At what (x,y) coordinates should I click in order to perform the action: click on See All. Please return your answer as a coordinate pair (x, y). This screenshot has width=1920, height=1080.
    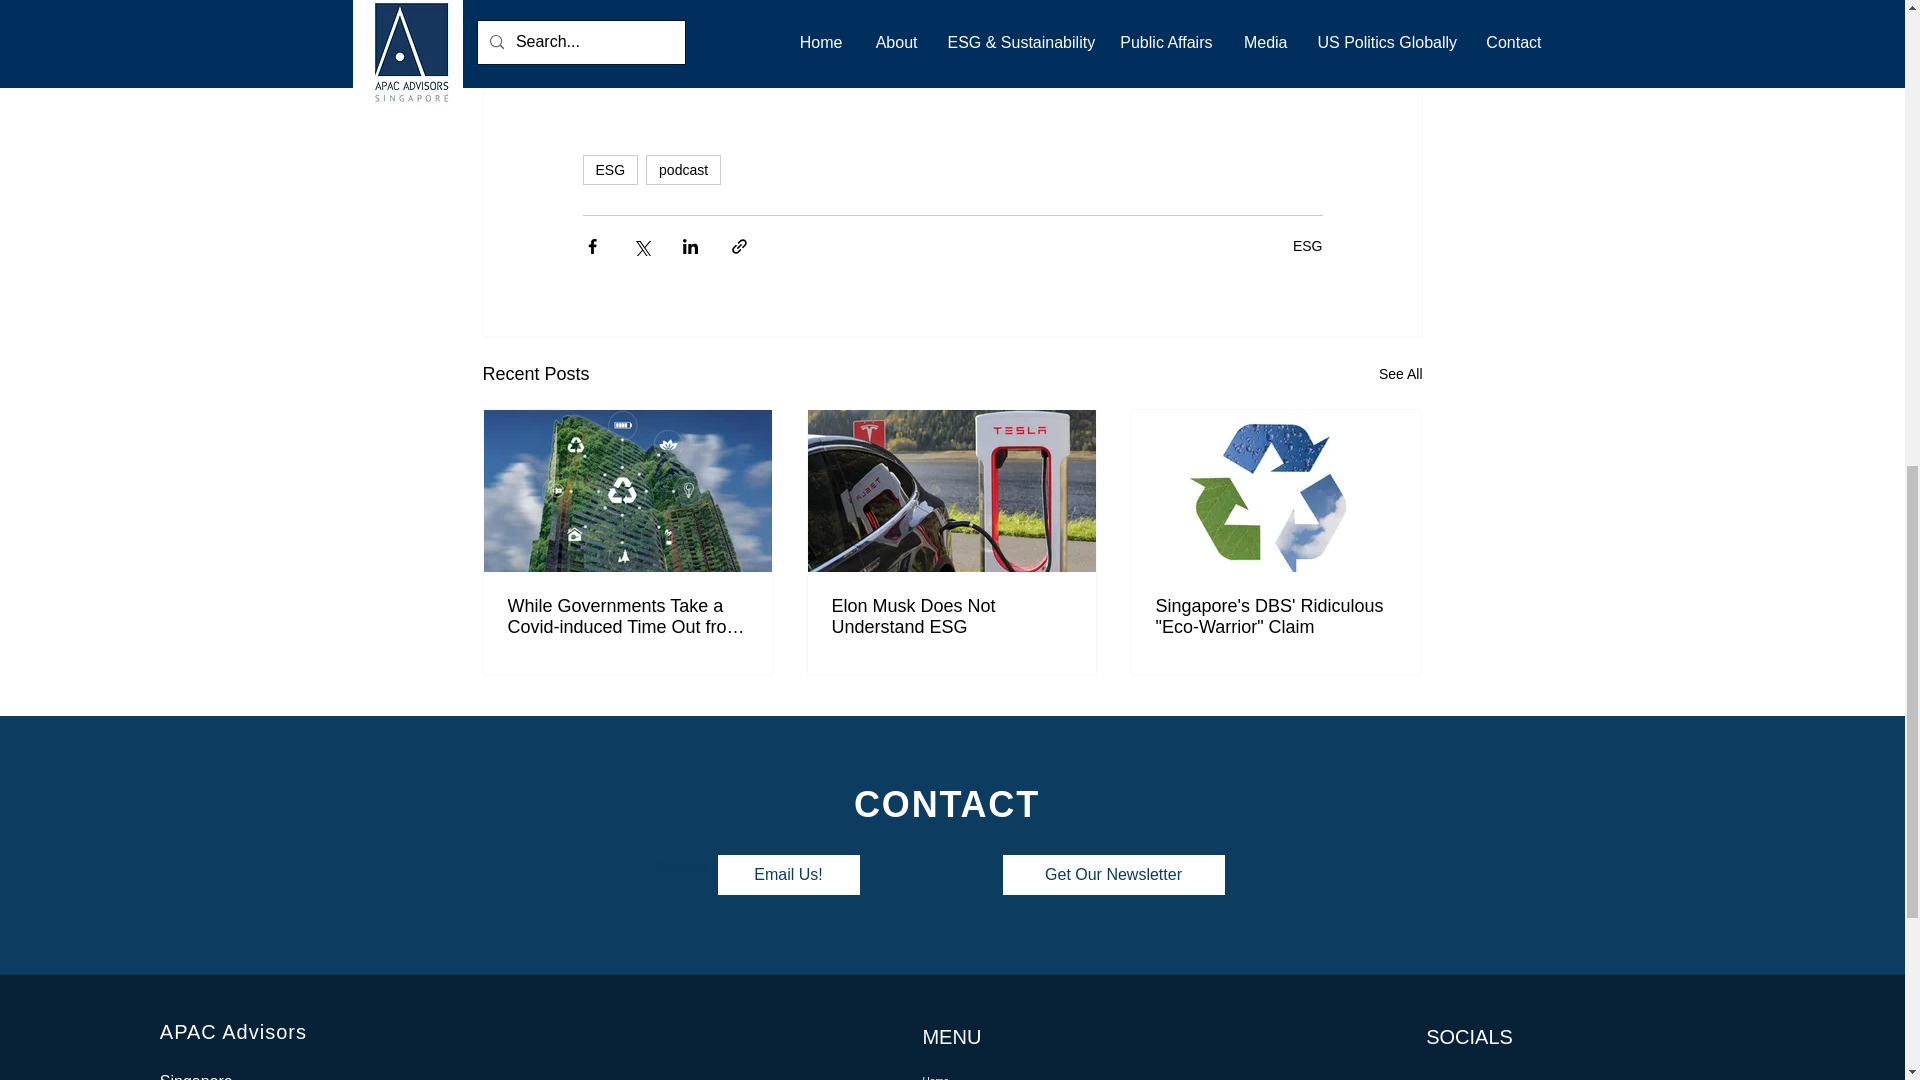
    Looking at the image, I should click on (1400, 374).